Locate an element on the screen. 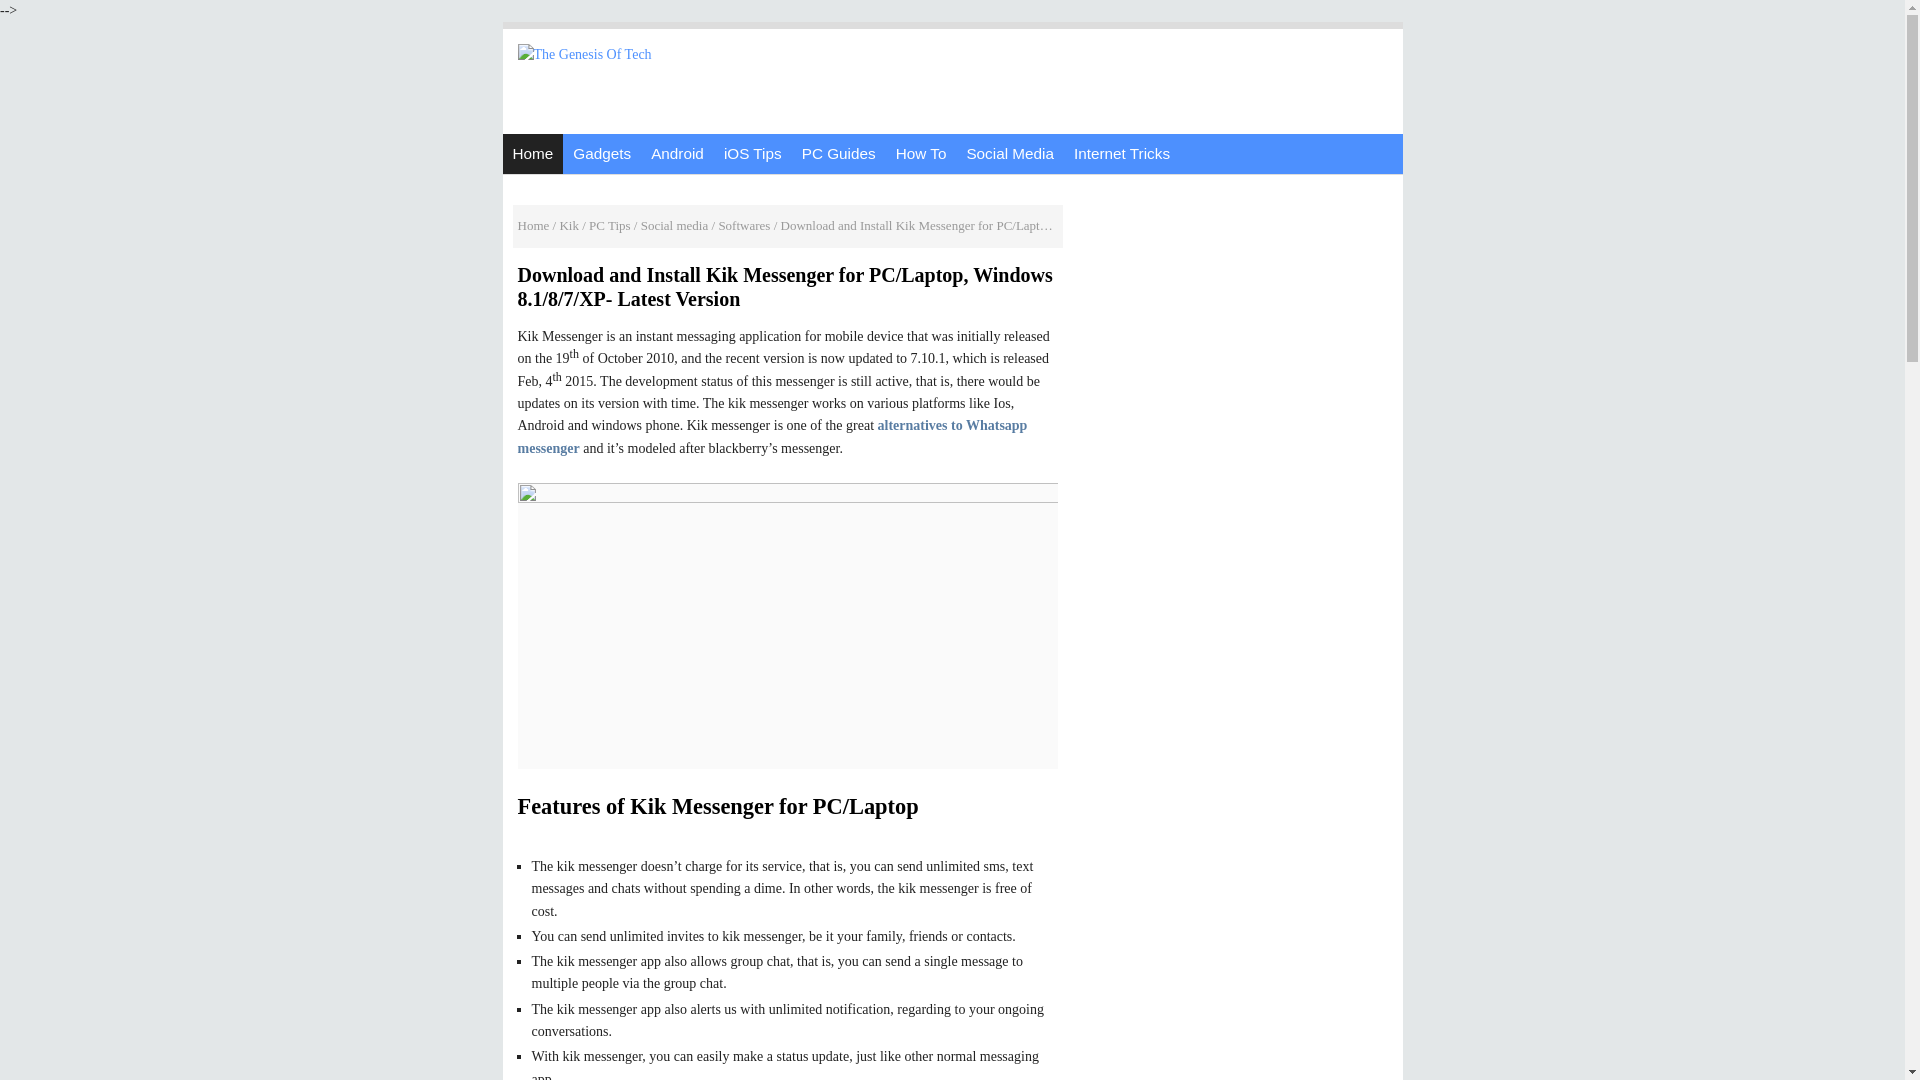  Android is located at coordinates (678, 153).